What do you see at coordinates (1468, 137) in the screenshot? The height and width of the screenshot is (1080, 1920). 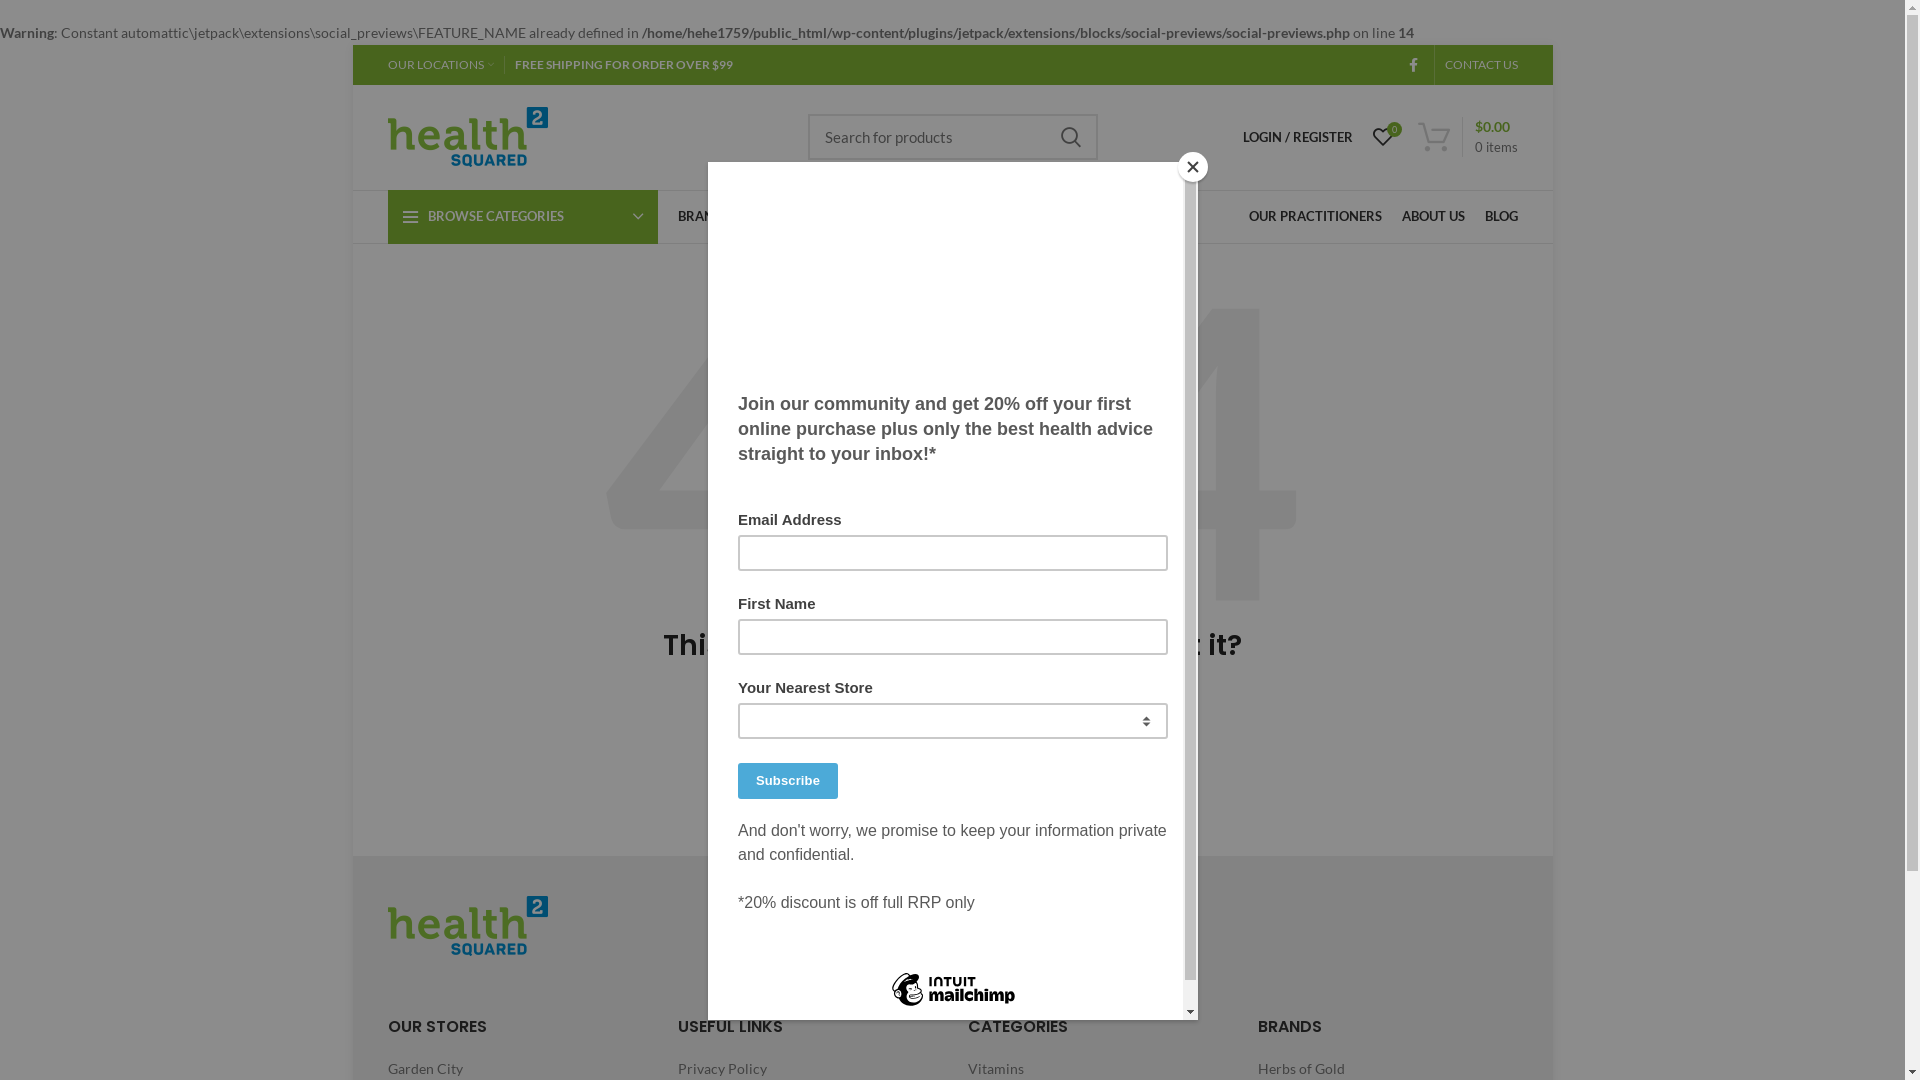 I see `0 items
$0.00` at bounding box center [1468, 137].